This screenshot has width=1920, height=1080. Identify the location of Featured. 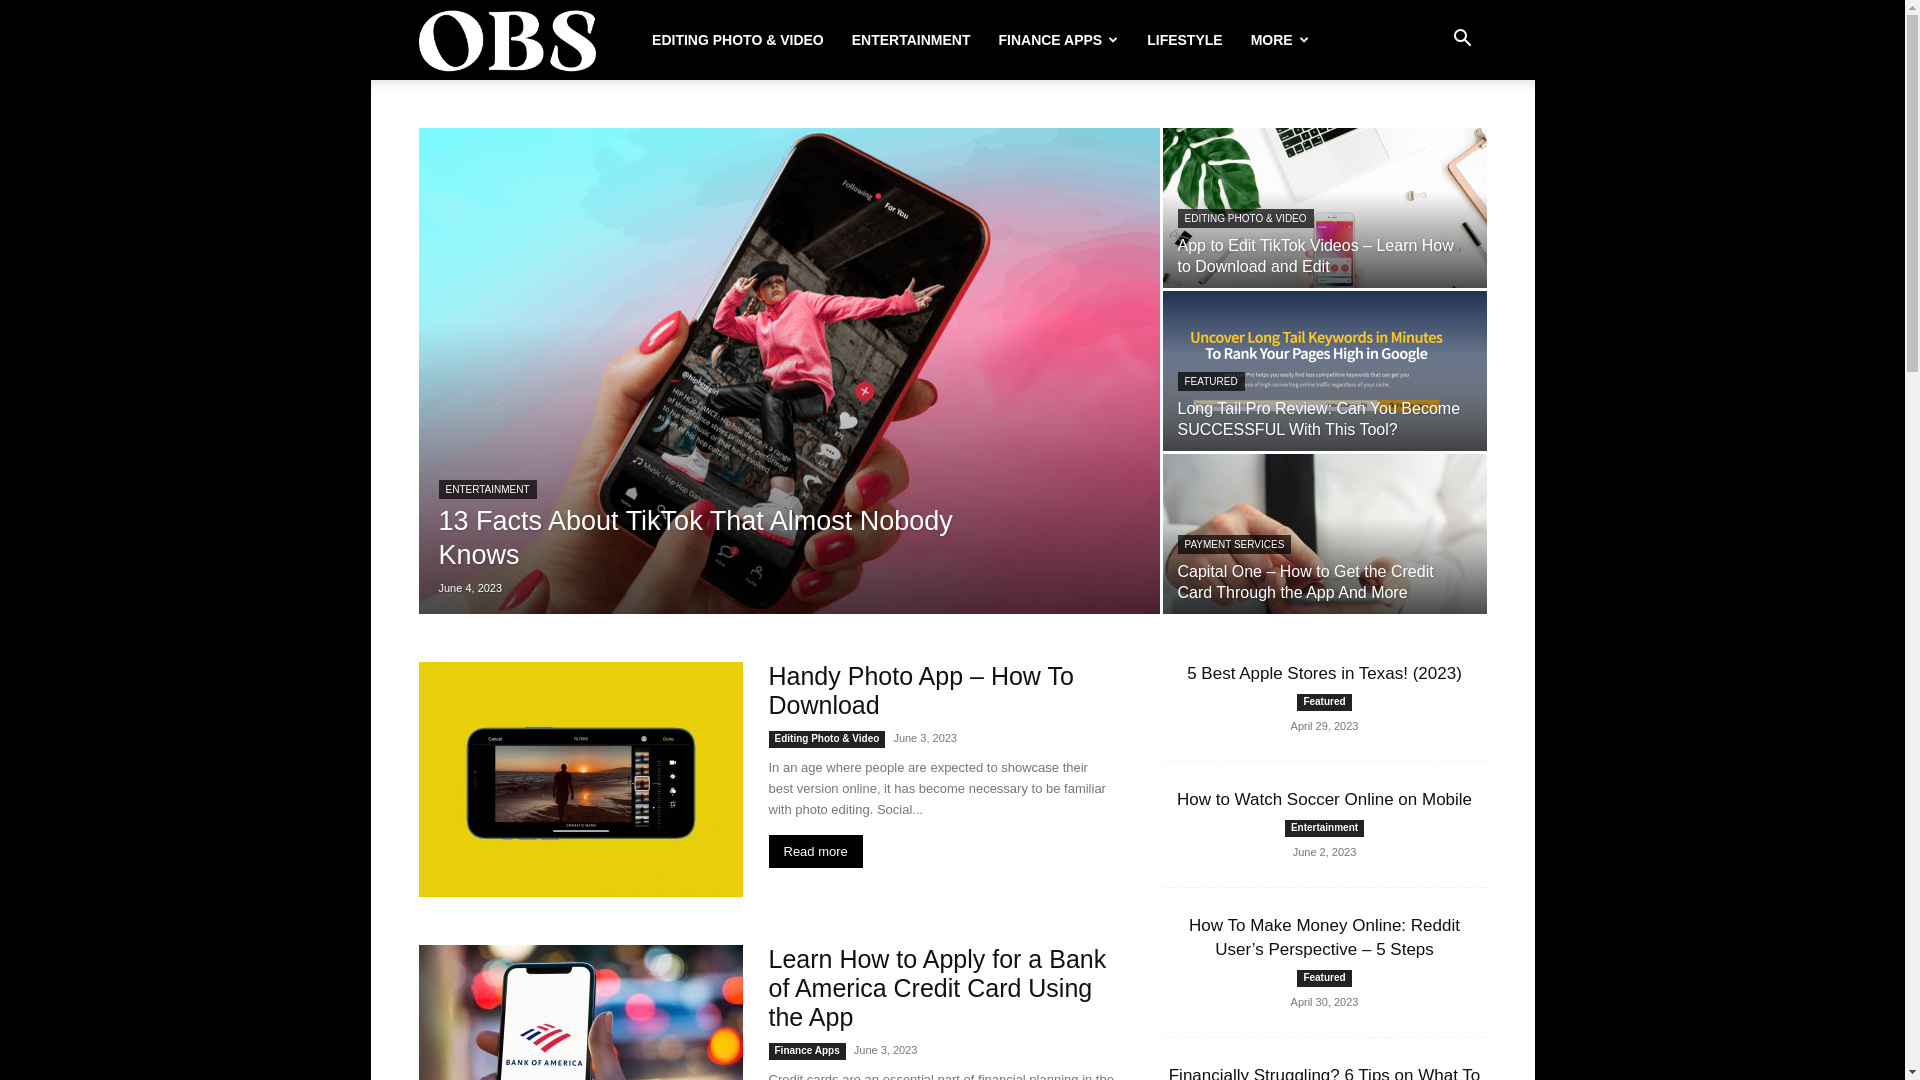
(1324, 978).